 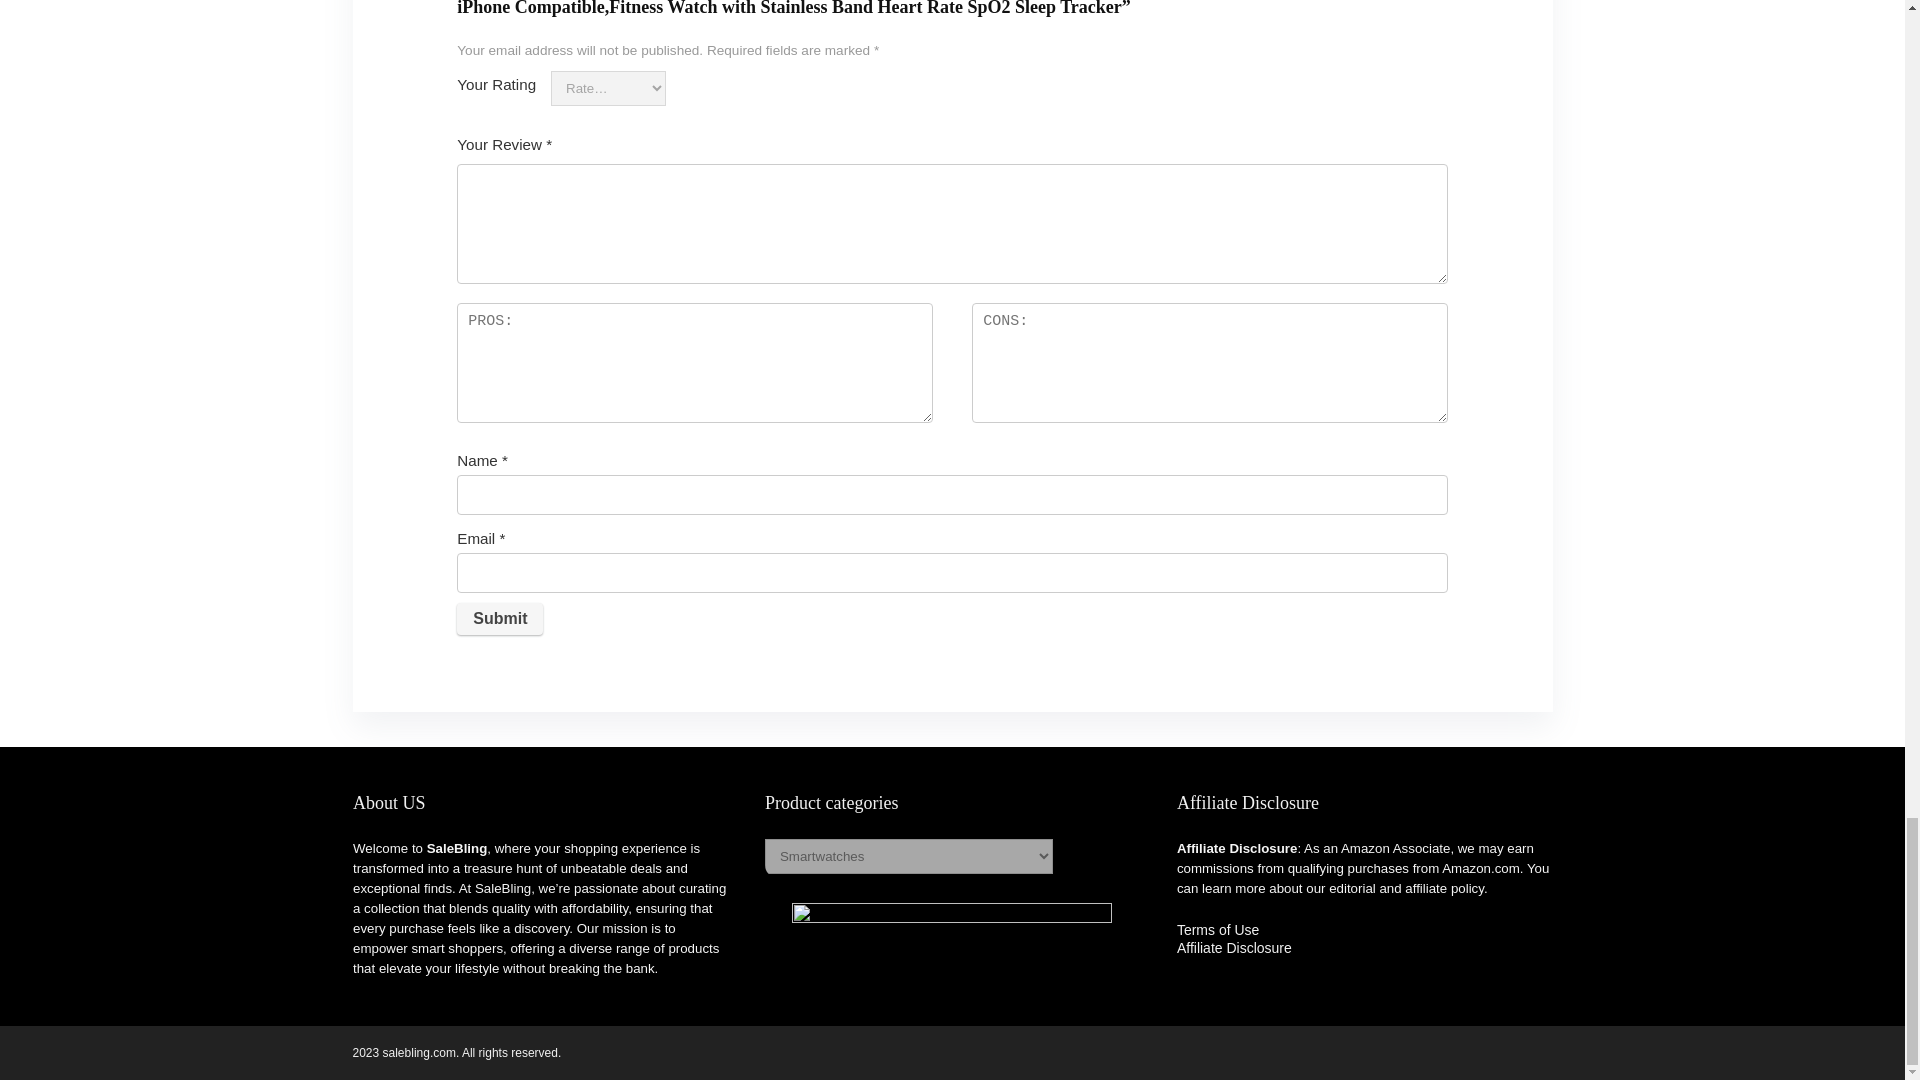 What do you see at coordinates (500, 618) in the screenshot?
I see `Submit` at bounding box center [500, 618].